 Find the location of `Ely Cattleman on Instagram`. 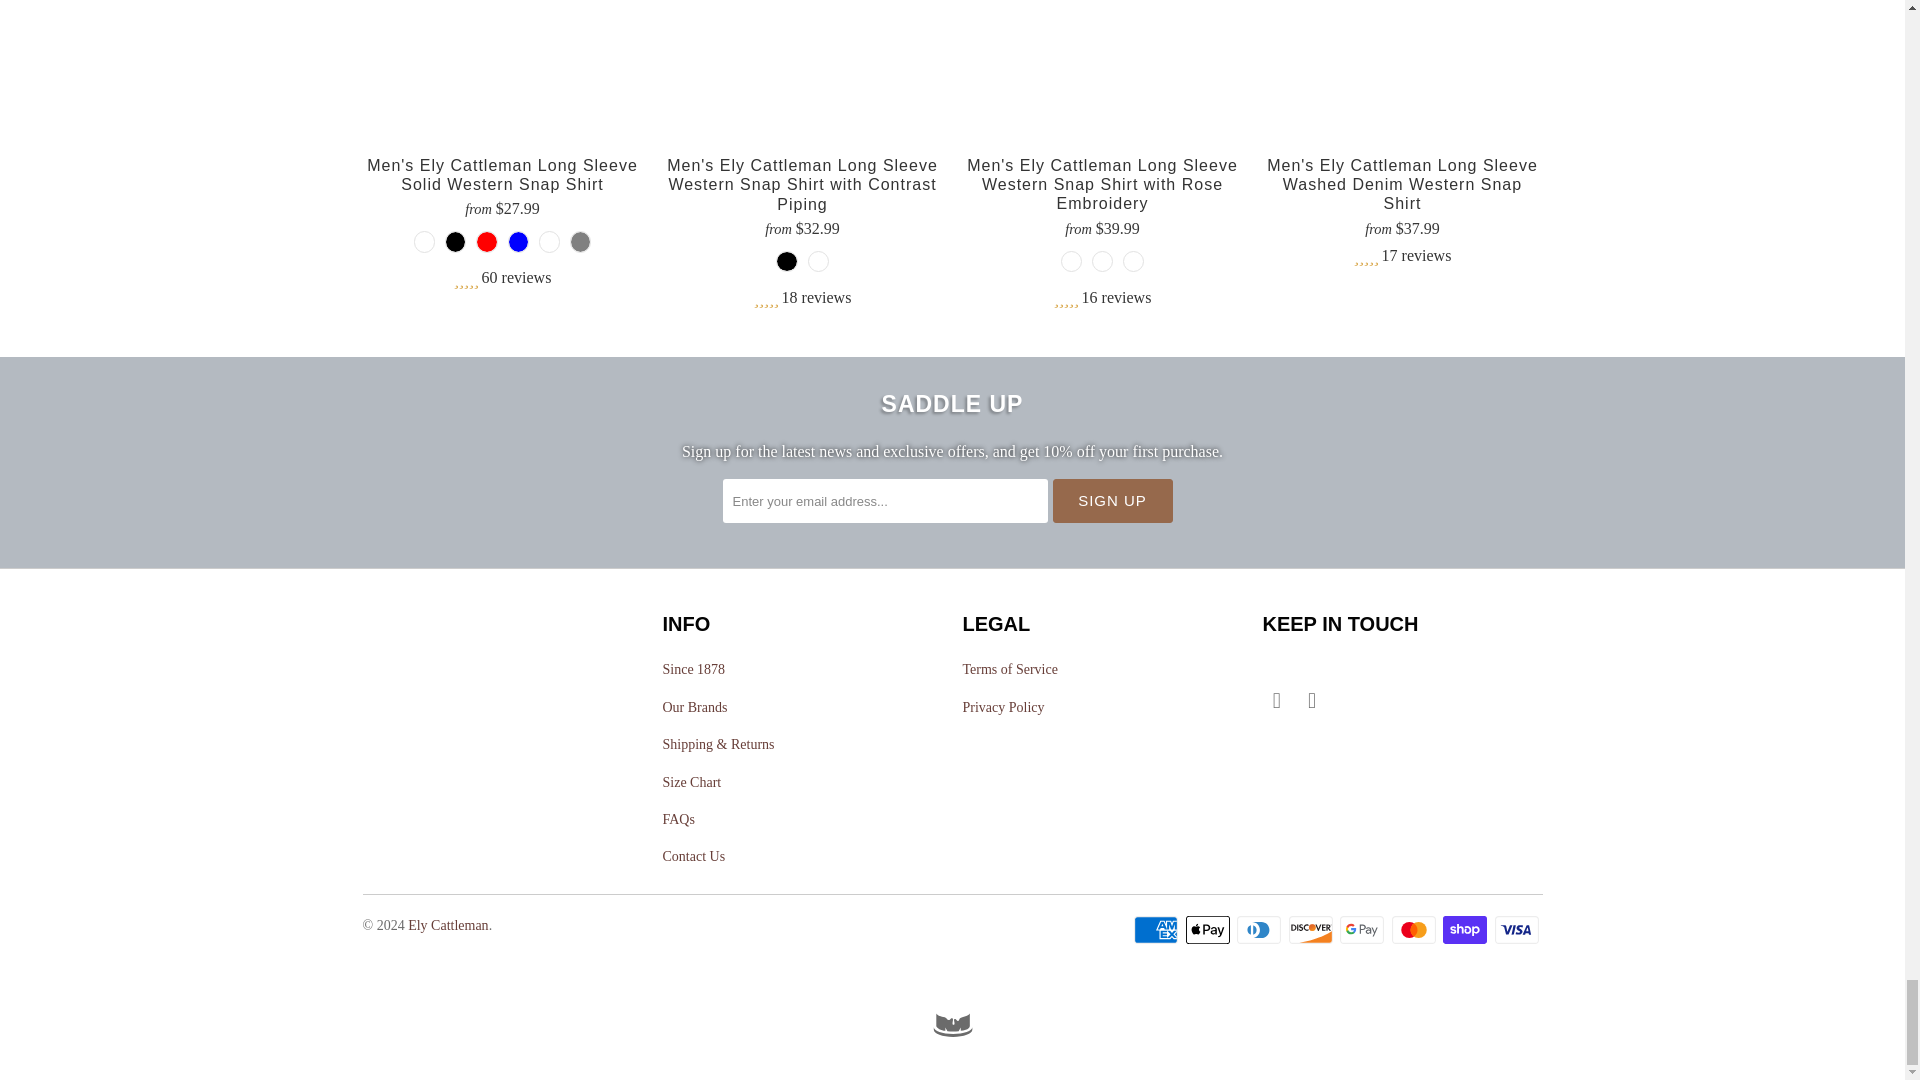

Ely Cattleman on Instagram is located at coordinates (1312, 700).